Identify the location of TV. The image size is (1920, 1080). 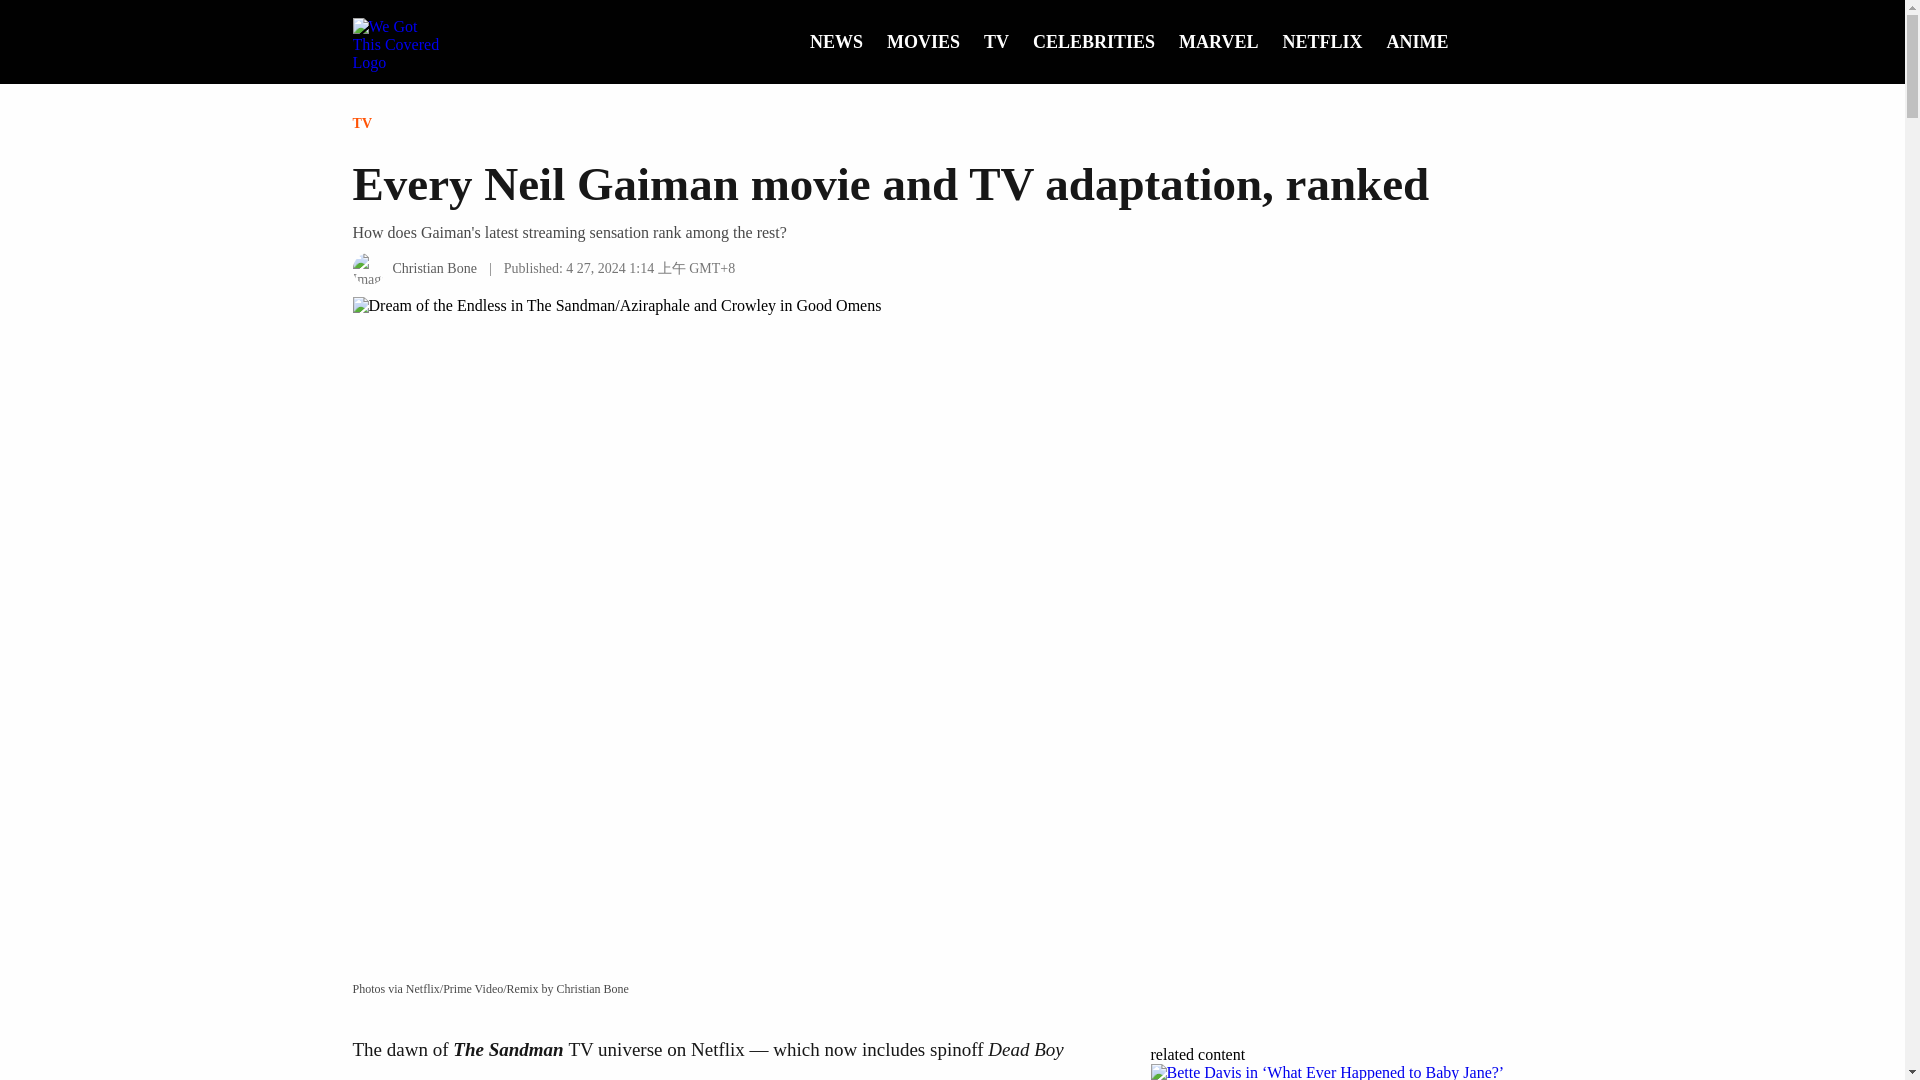
(996, 42).